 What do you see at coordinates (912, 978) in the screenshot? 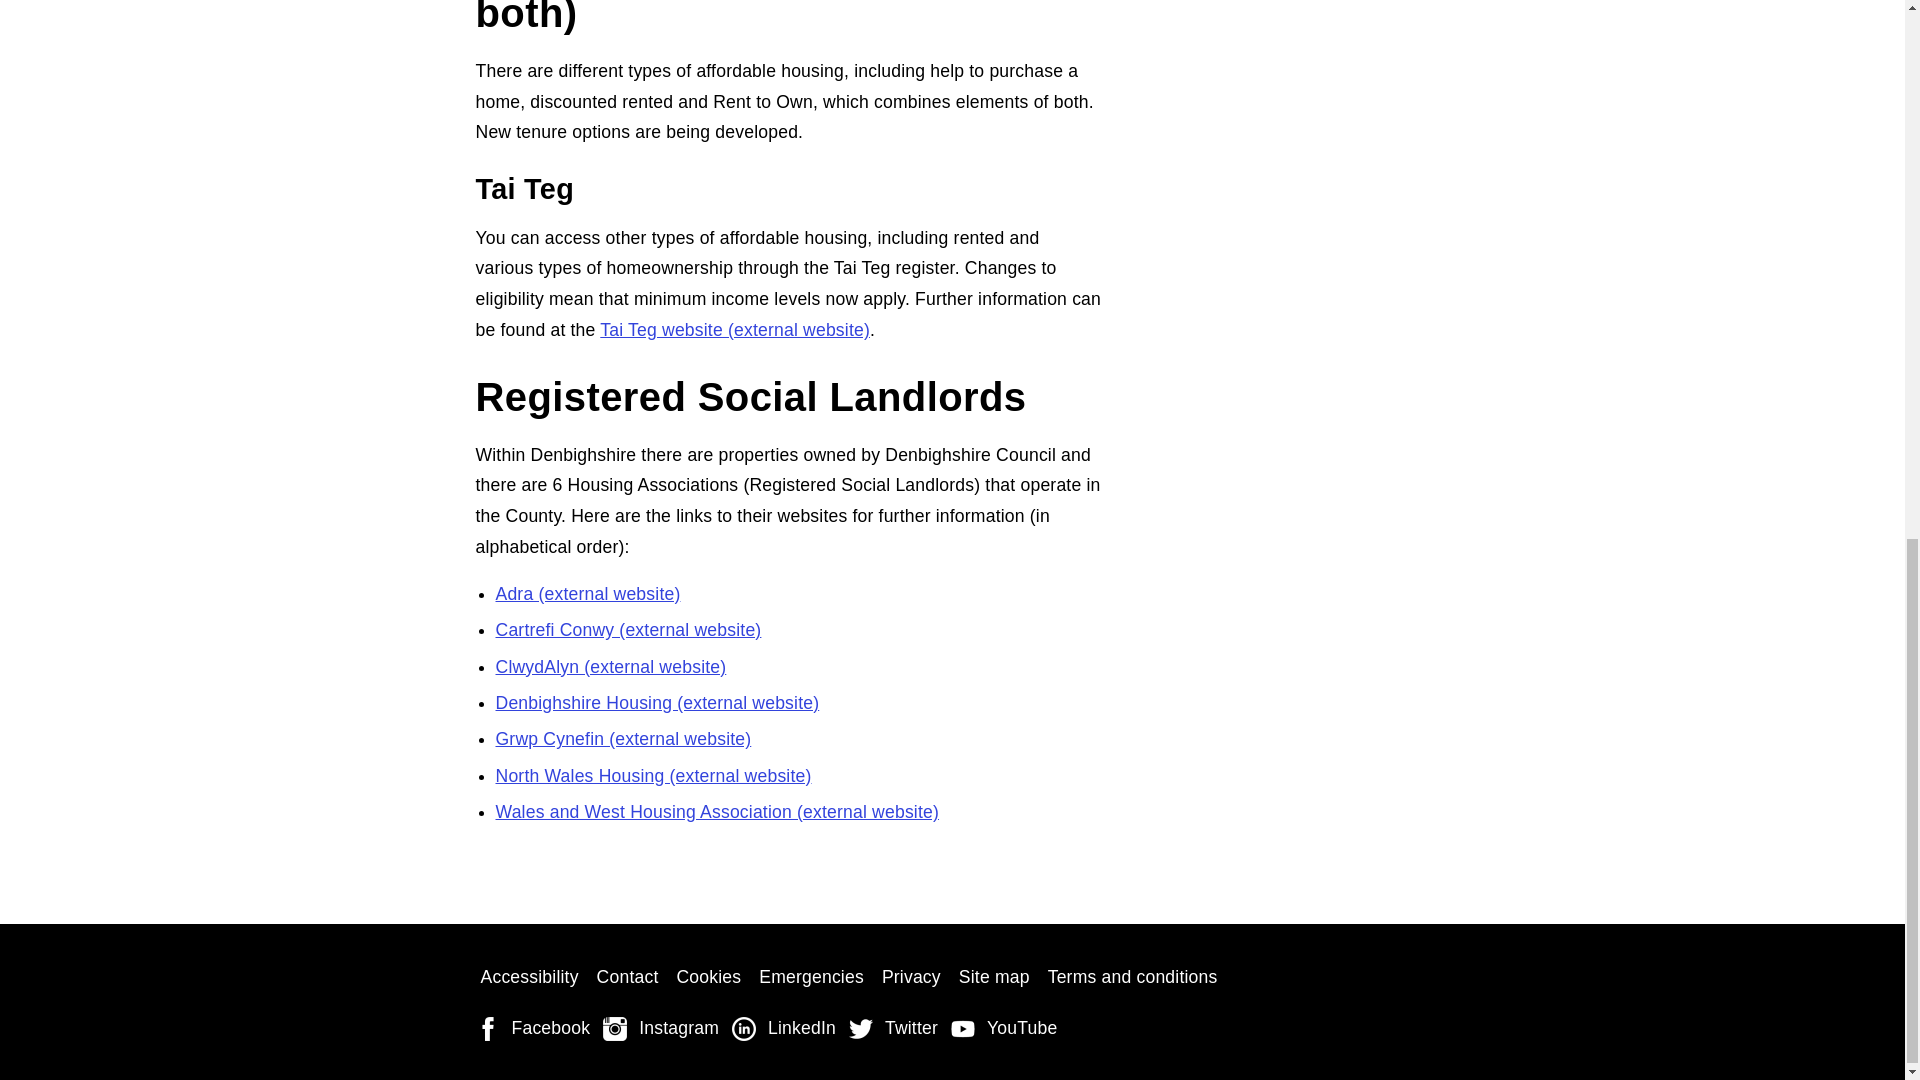
I see `Privacy` at bounding box center [912, 978].